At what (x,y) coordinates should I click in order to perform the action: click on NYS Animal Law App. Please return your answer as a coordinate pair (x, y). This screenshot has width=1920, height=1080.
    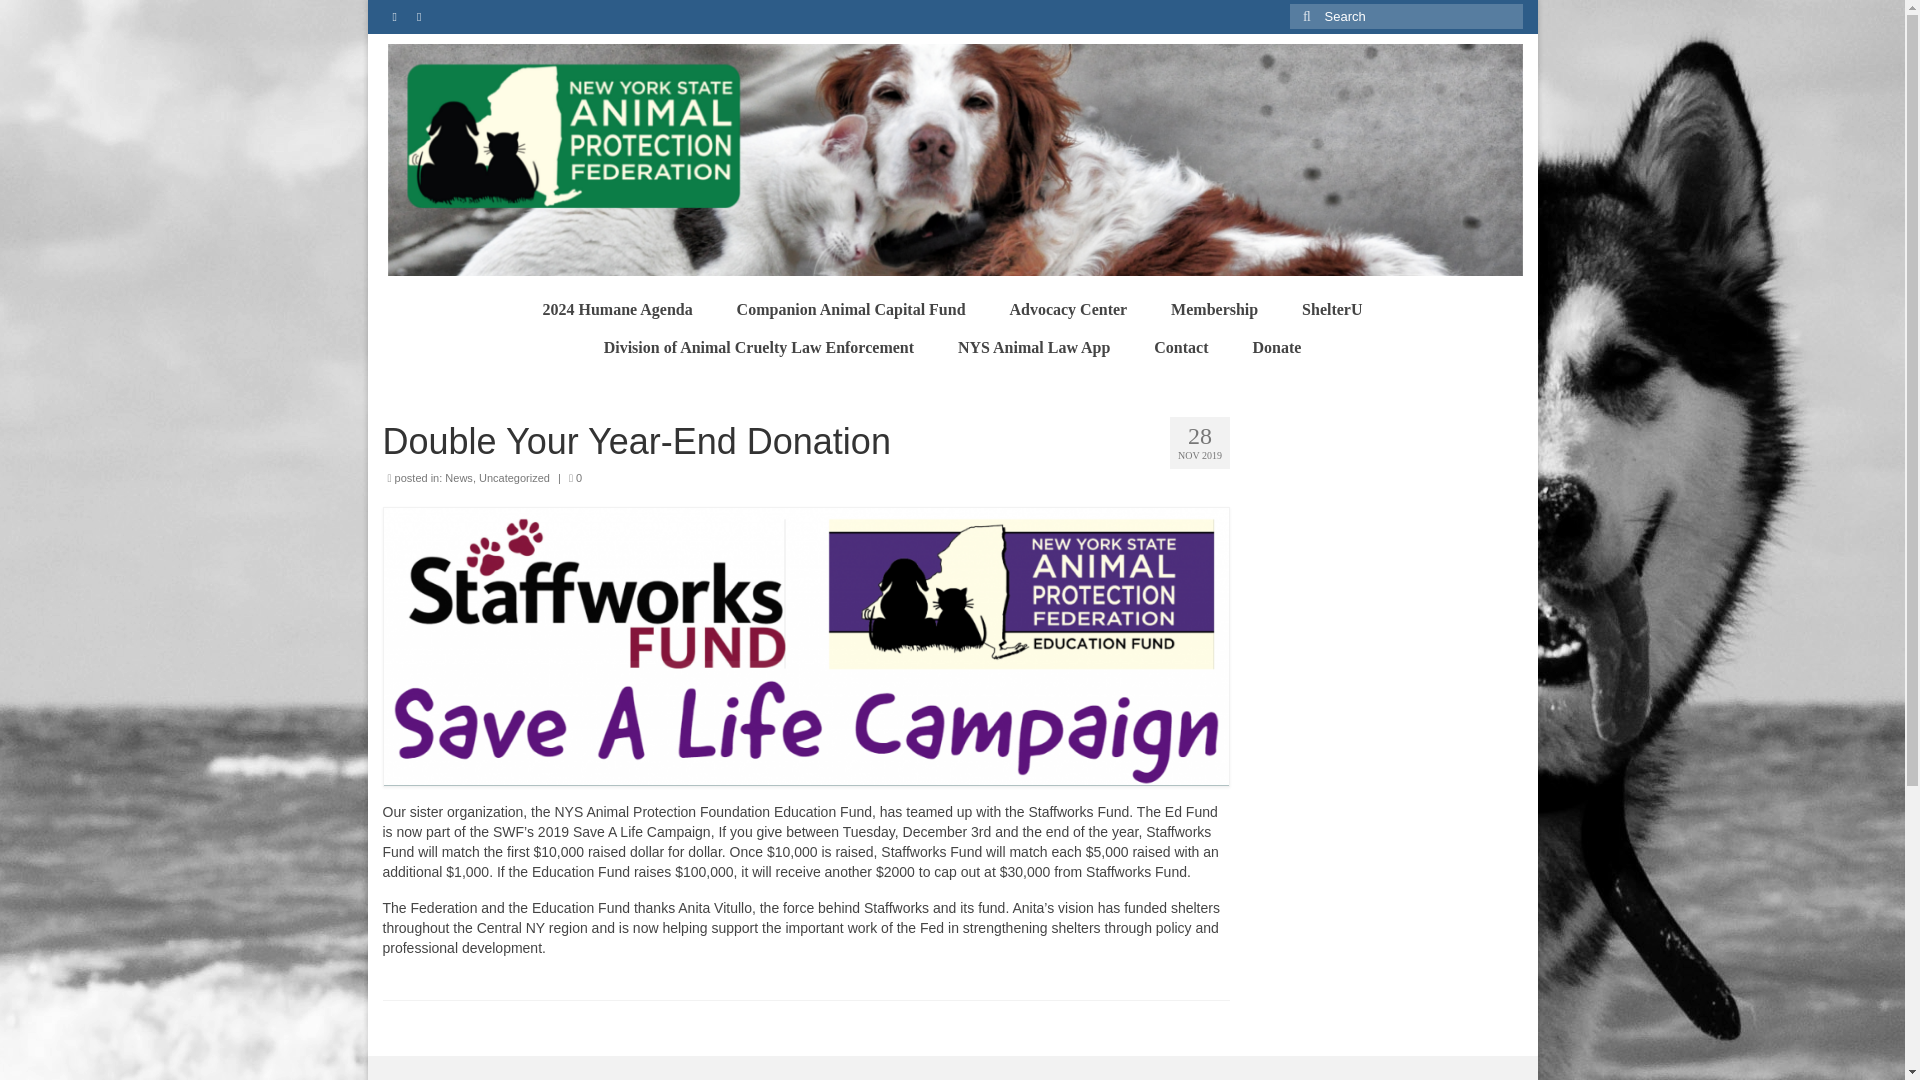
    Looking at the image, I should click on (1034, 348).